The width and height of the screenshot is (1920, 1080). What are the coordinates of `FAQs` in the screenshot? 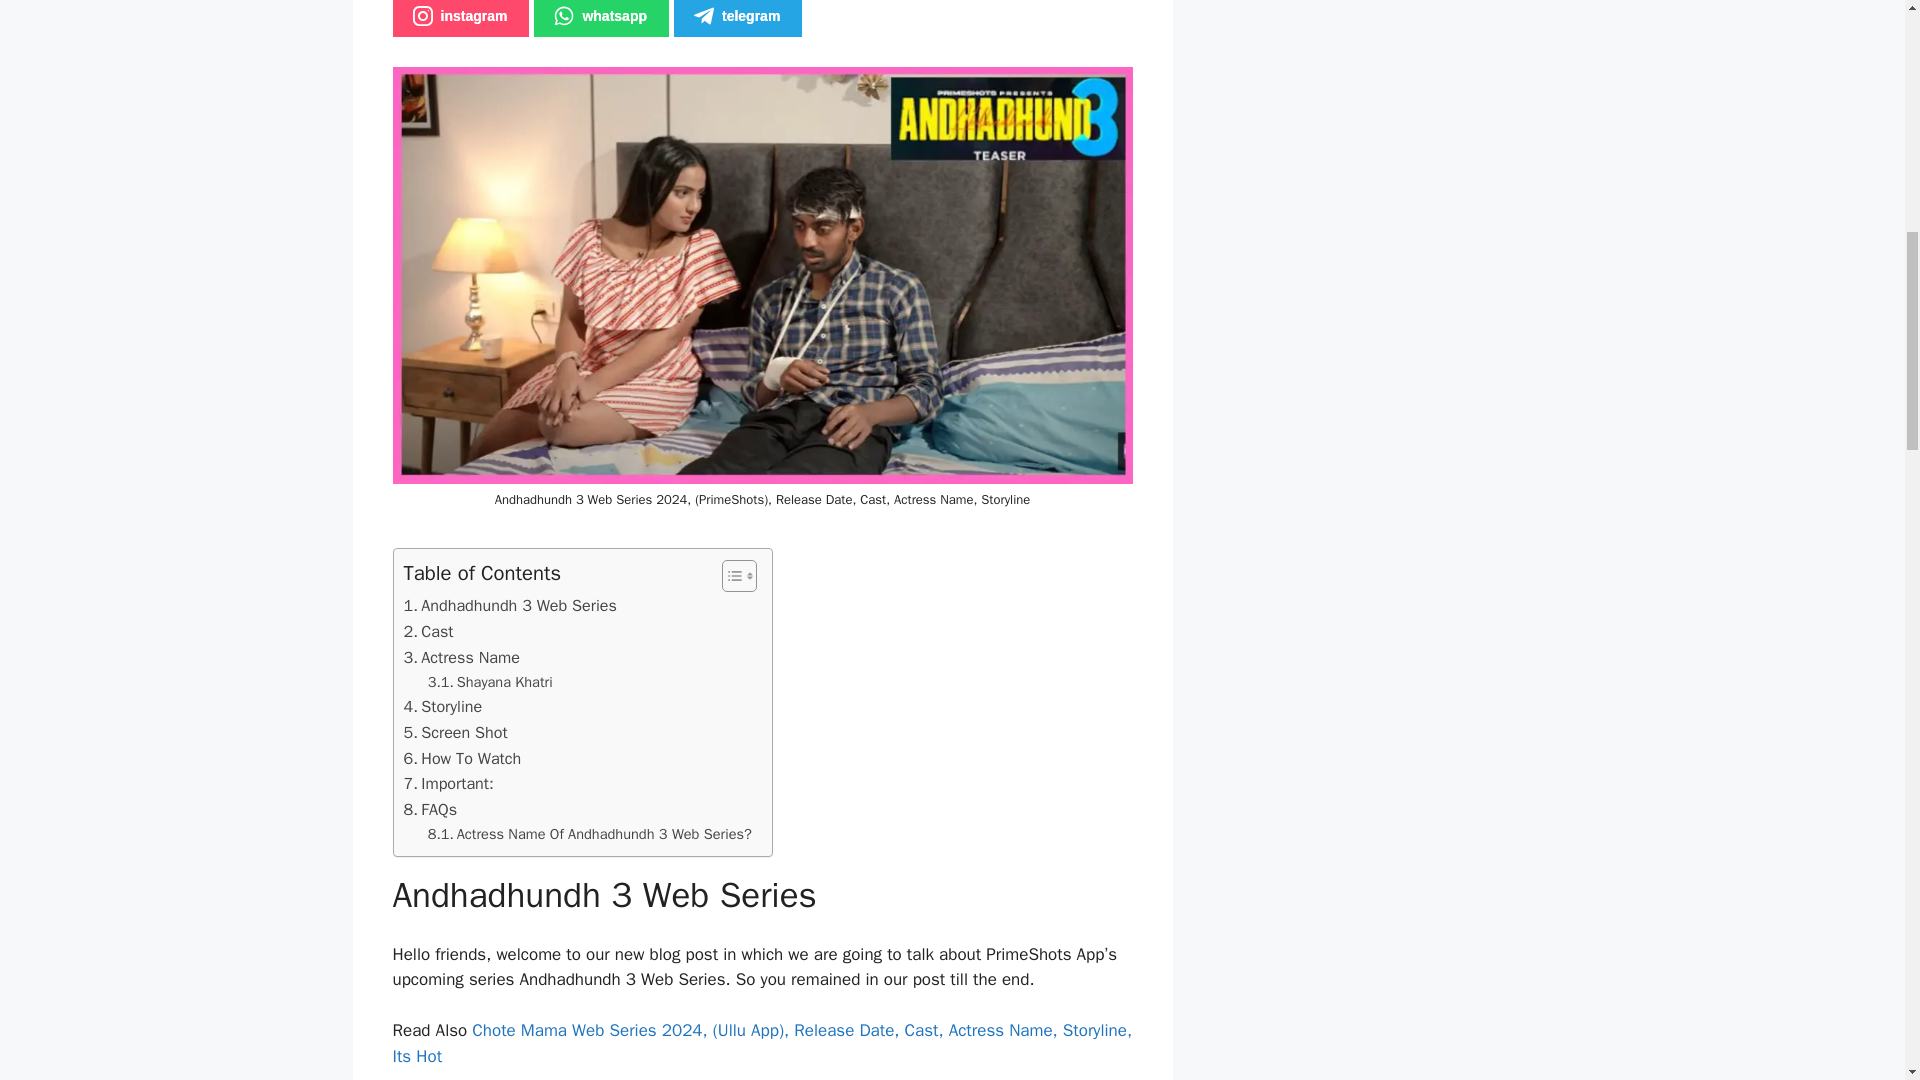 It's located at (430, 810).